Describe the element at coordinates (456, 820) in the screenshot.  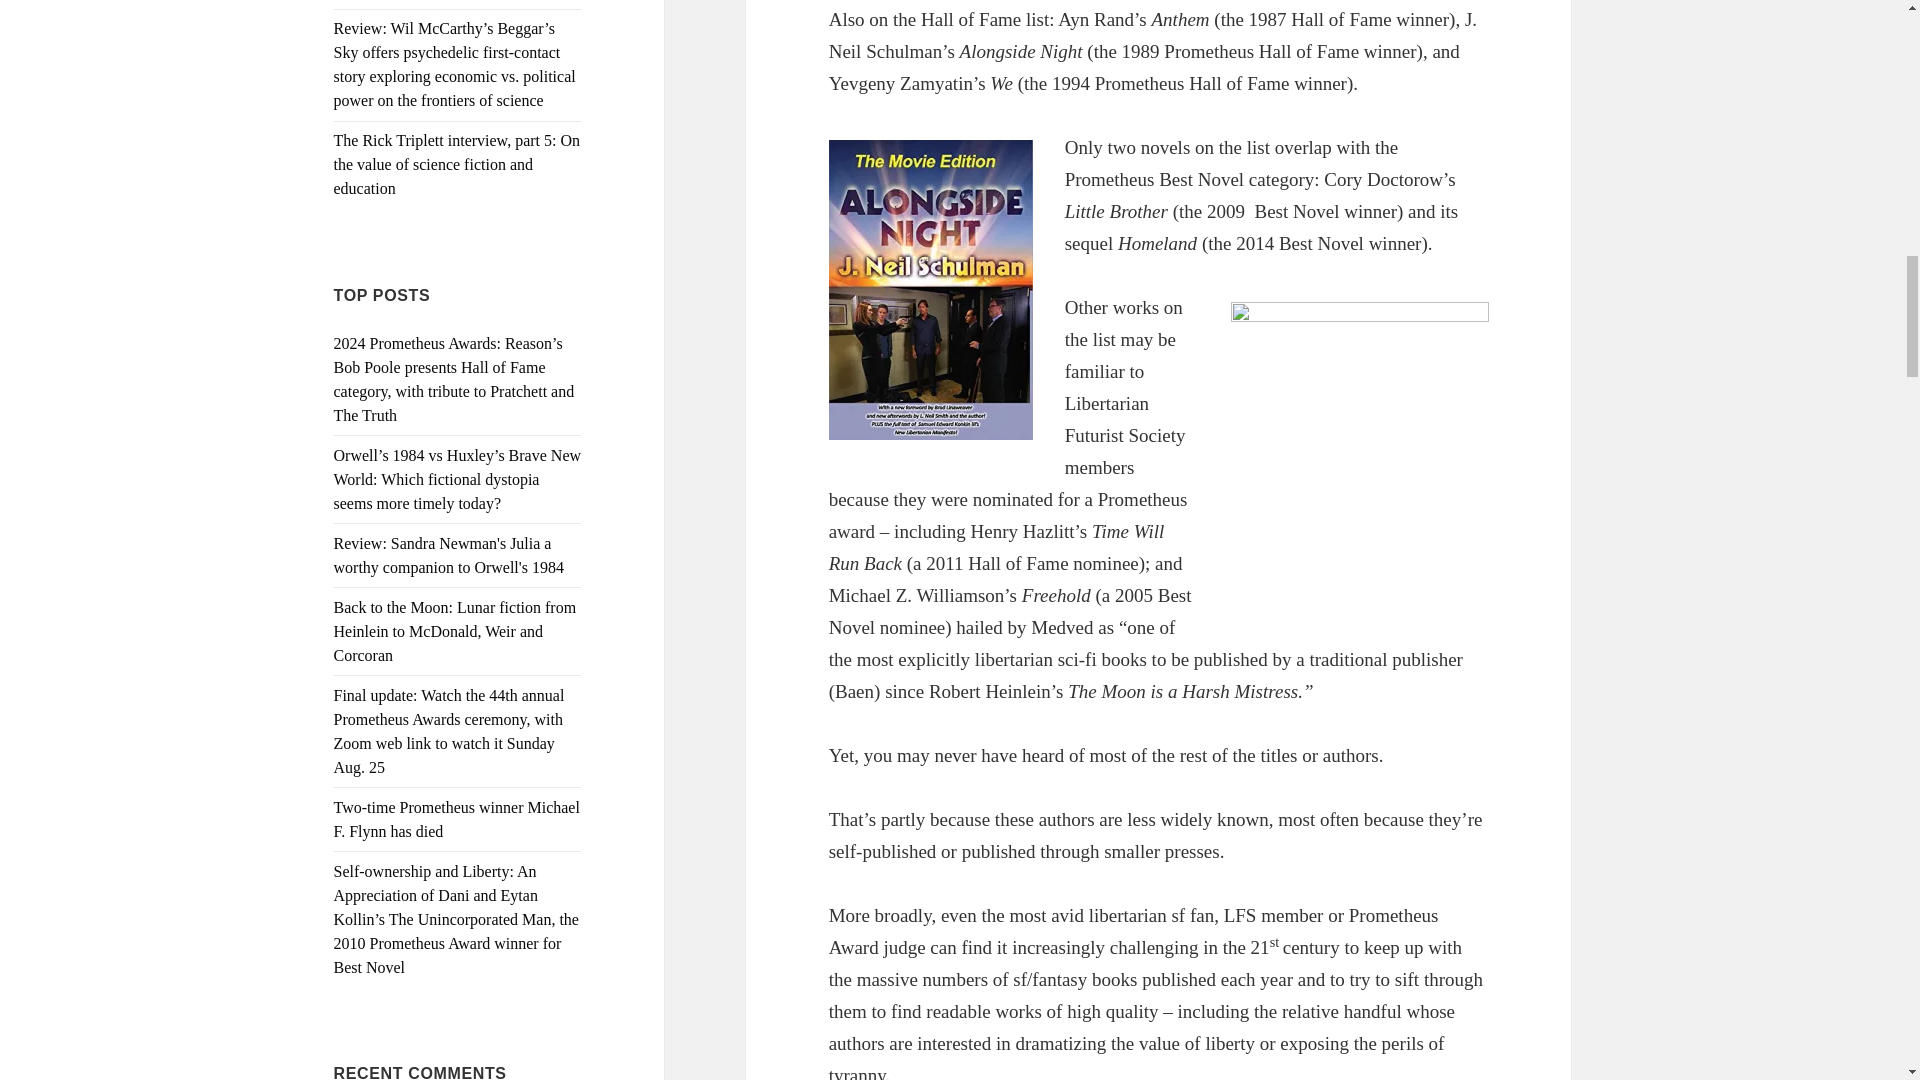
I see `Two-time Prometheus winner Michael F. Flynn has died` at that location.